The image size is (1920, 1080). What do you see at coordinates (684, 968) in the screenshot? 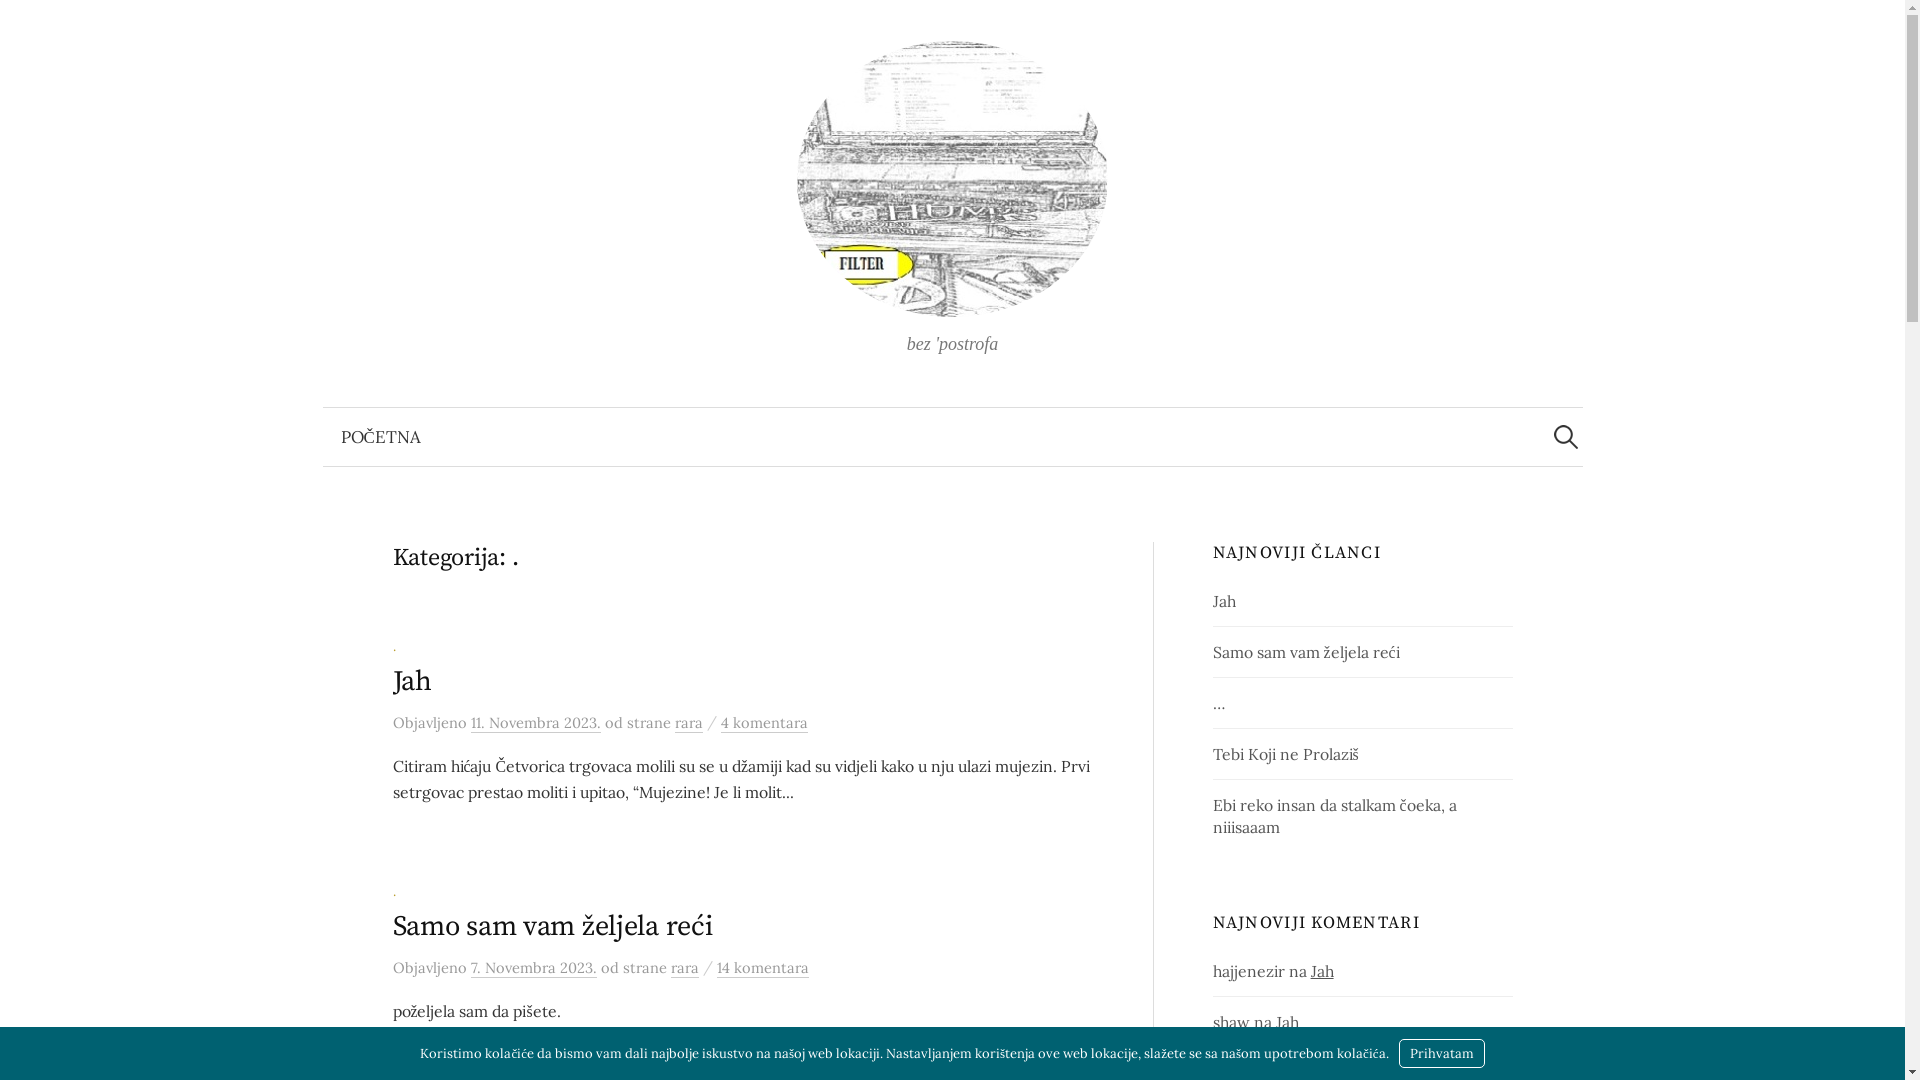
I see `rara` at bounding box center [684, 968].